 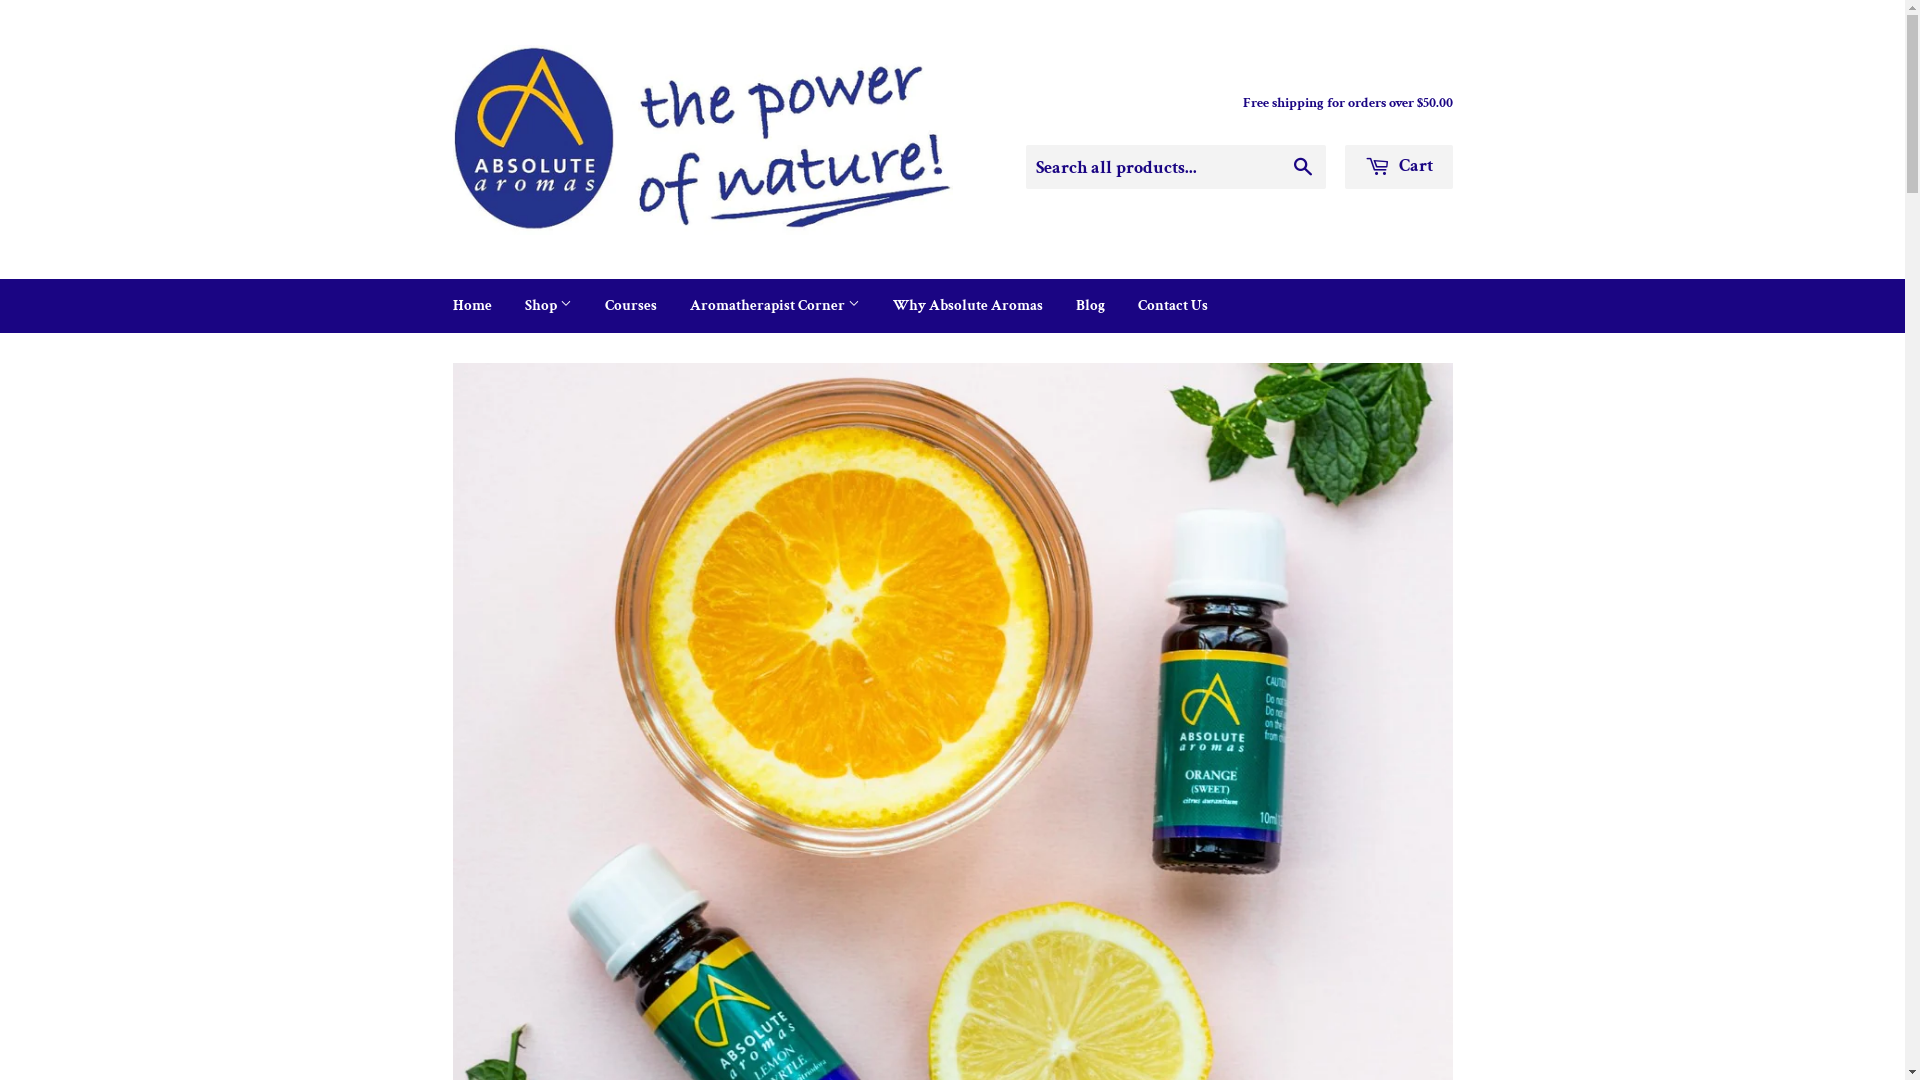 What do you see at coordinates (1302, 168) in the screenshot?
I see `Search` at bounding box center [1302, 168].